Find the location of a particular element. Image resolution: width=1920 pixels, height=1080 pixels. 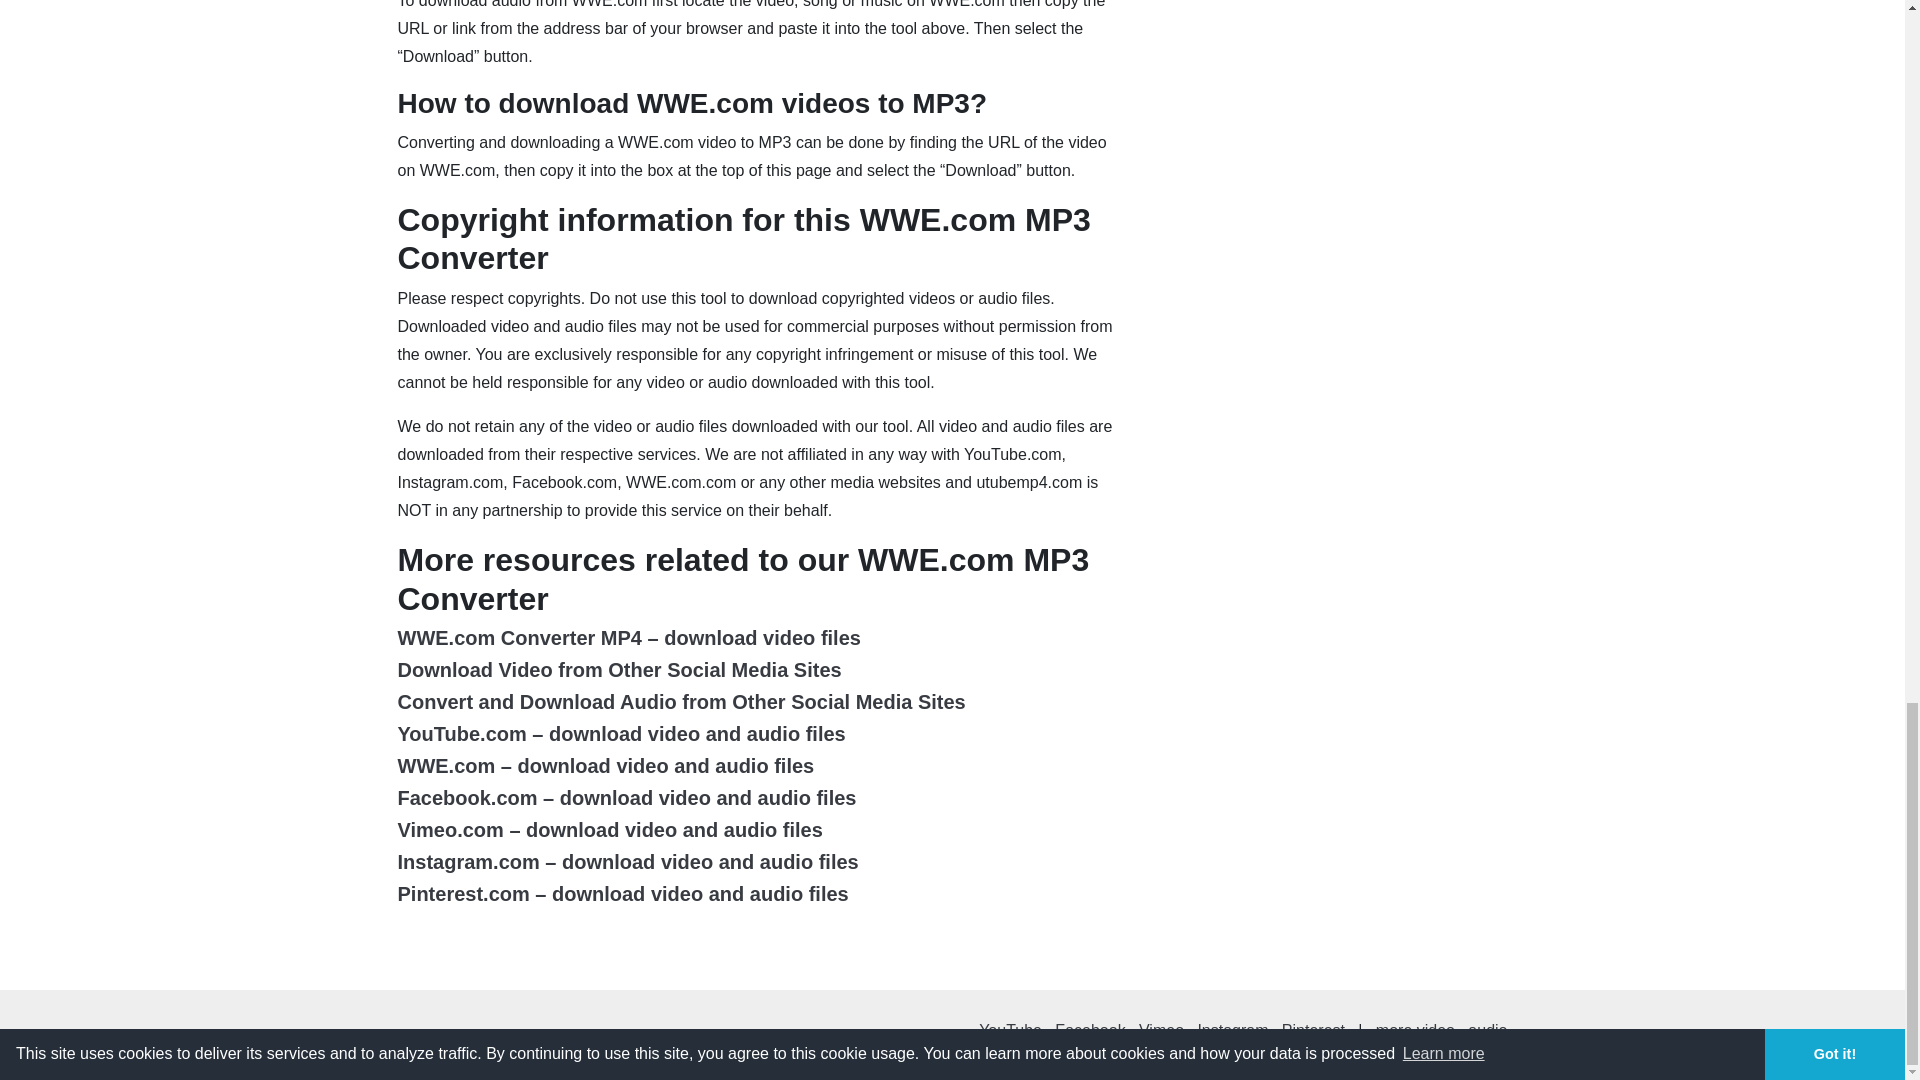

video converter mp4 is located at coordinates (1416, 1030).